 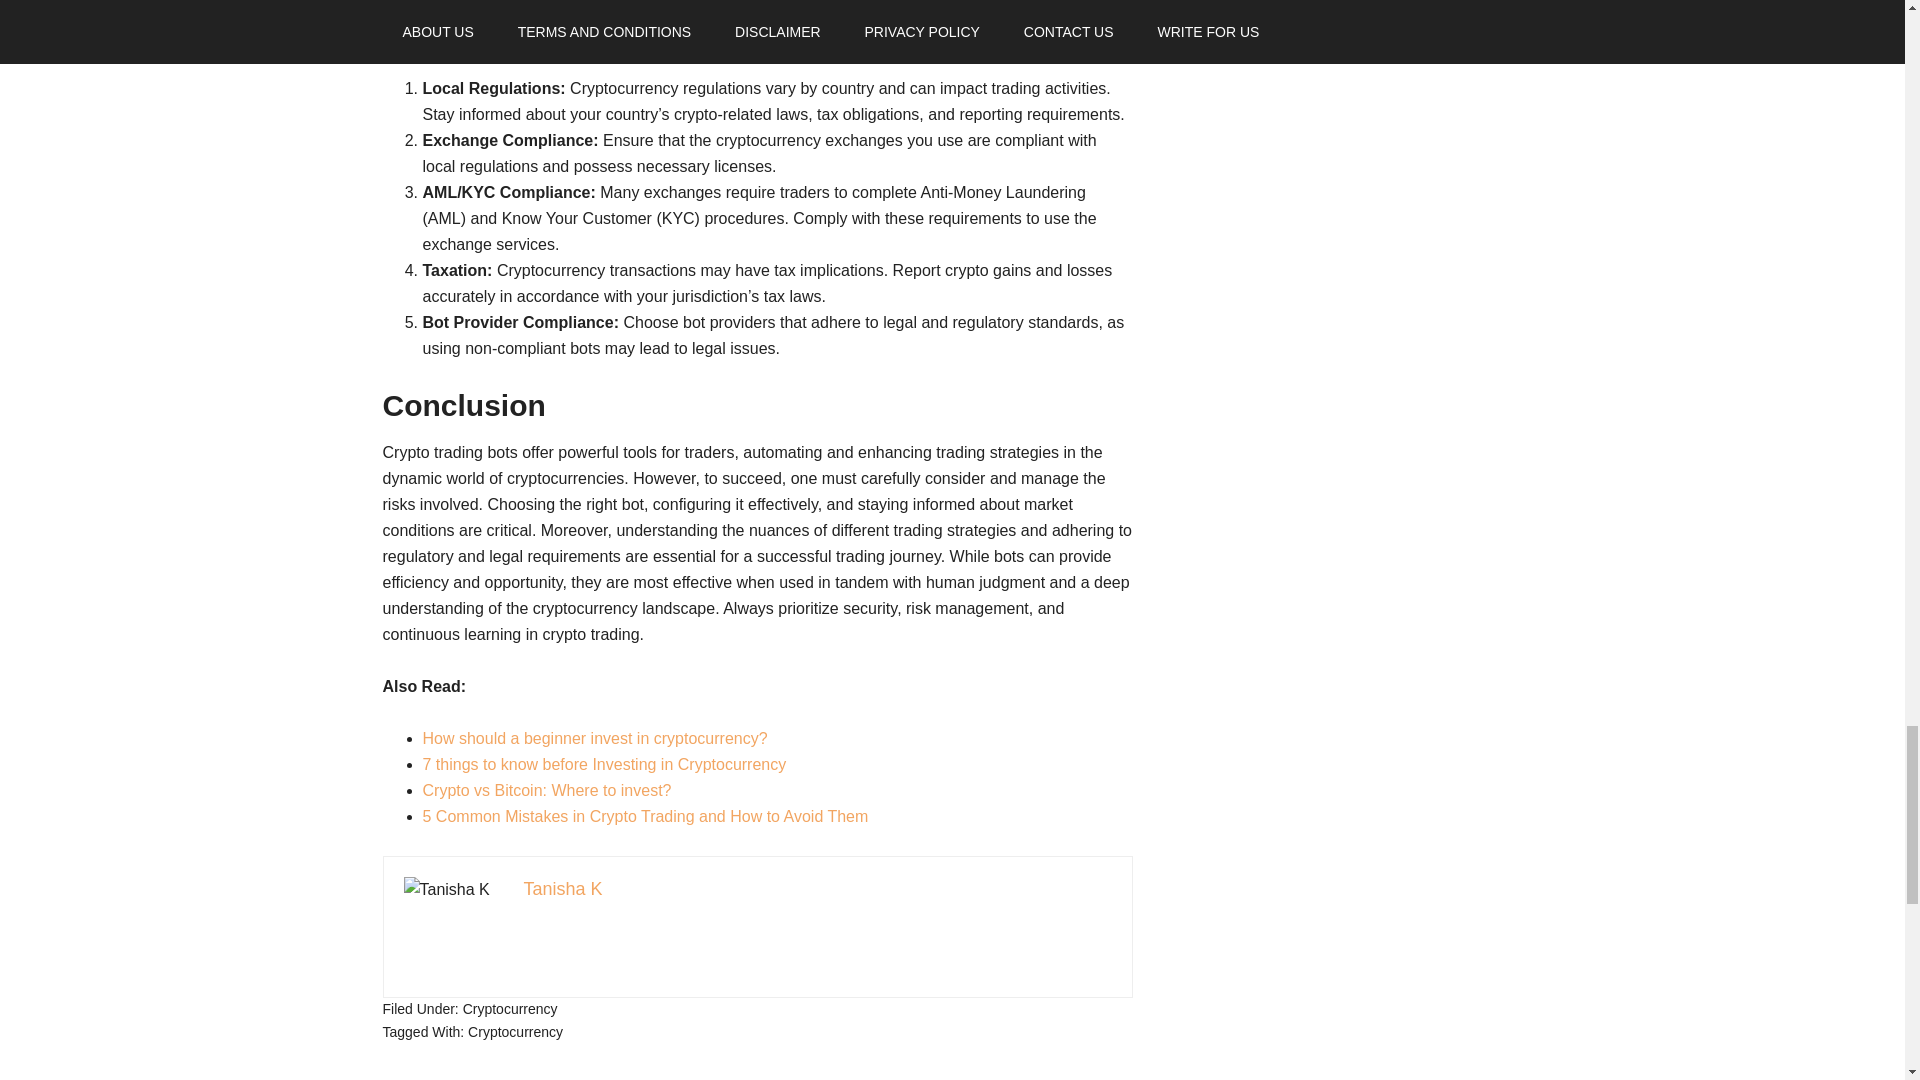 What do you see at coordinates (510, 1009) in the screenshot?
I see `Cryptocurrency` at bounding box center [510, 1009].